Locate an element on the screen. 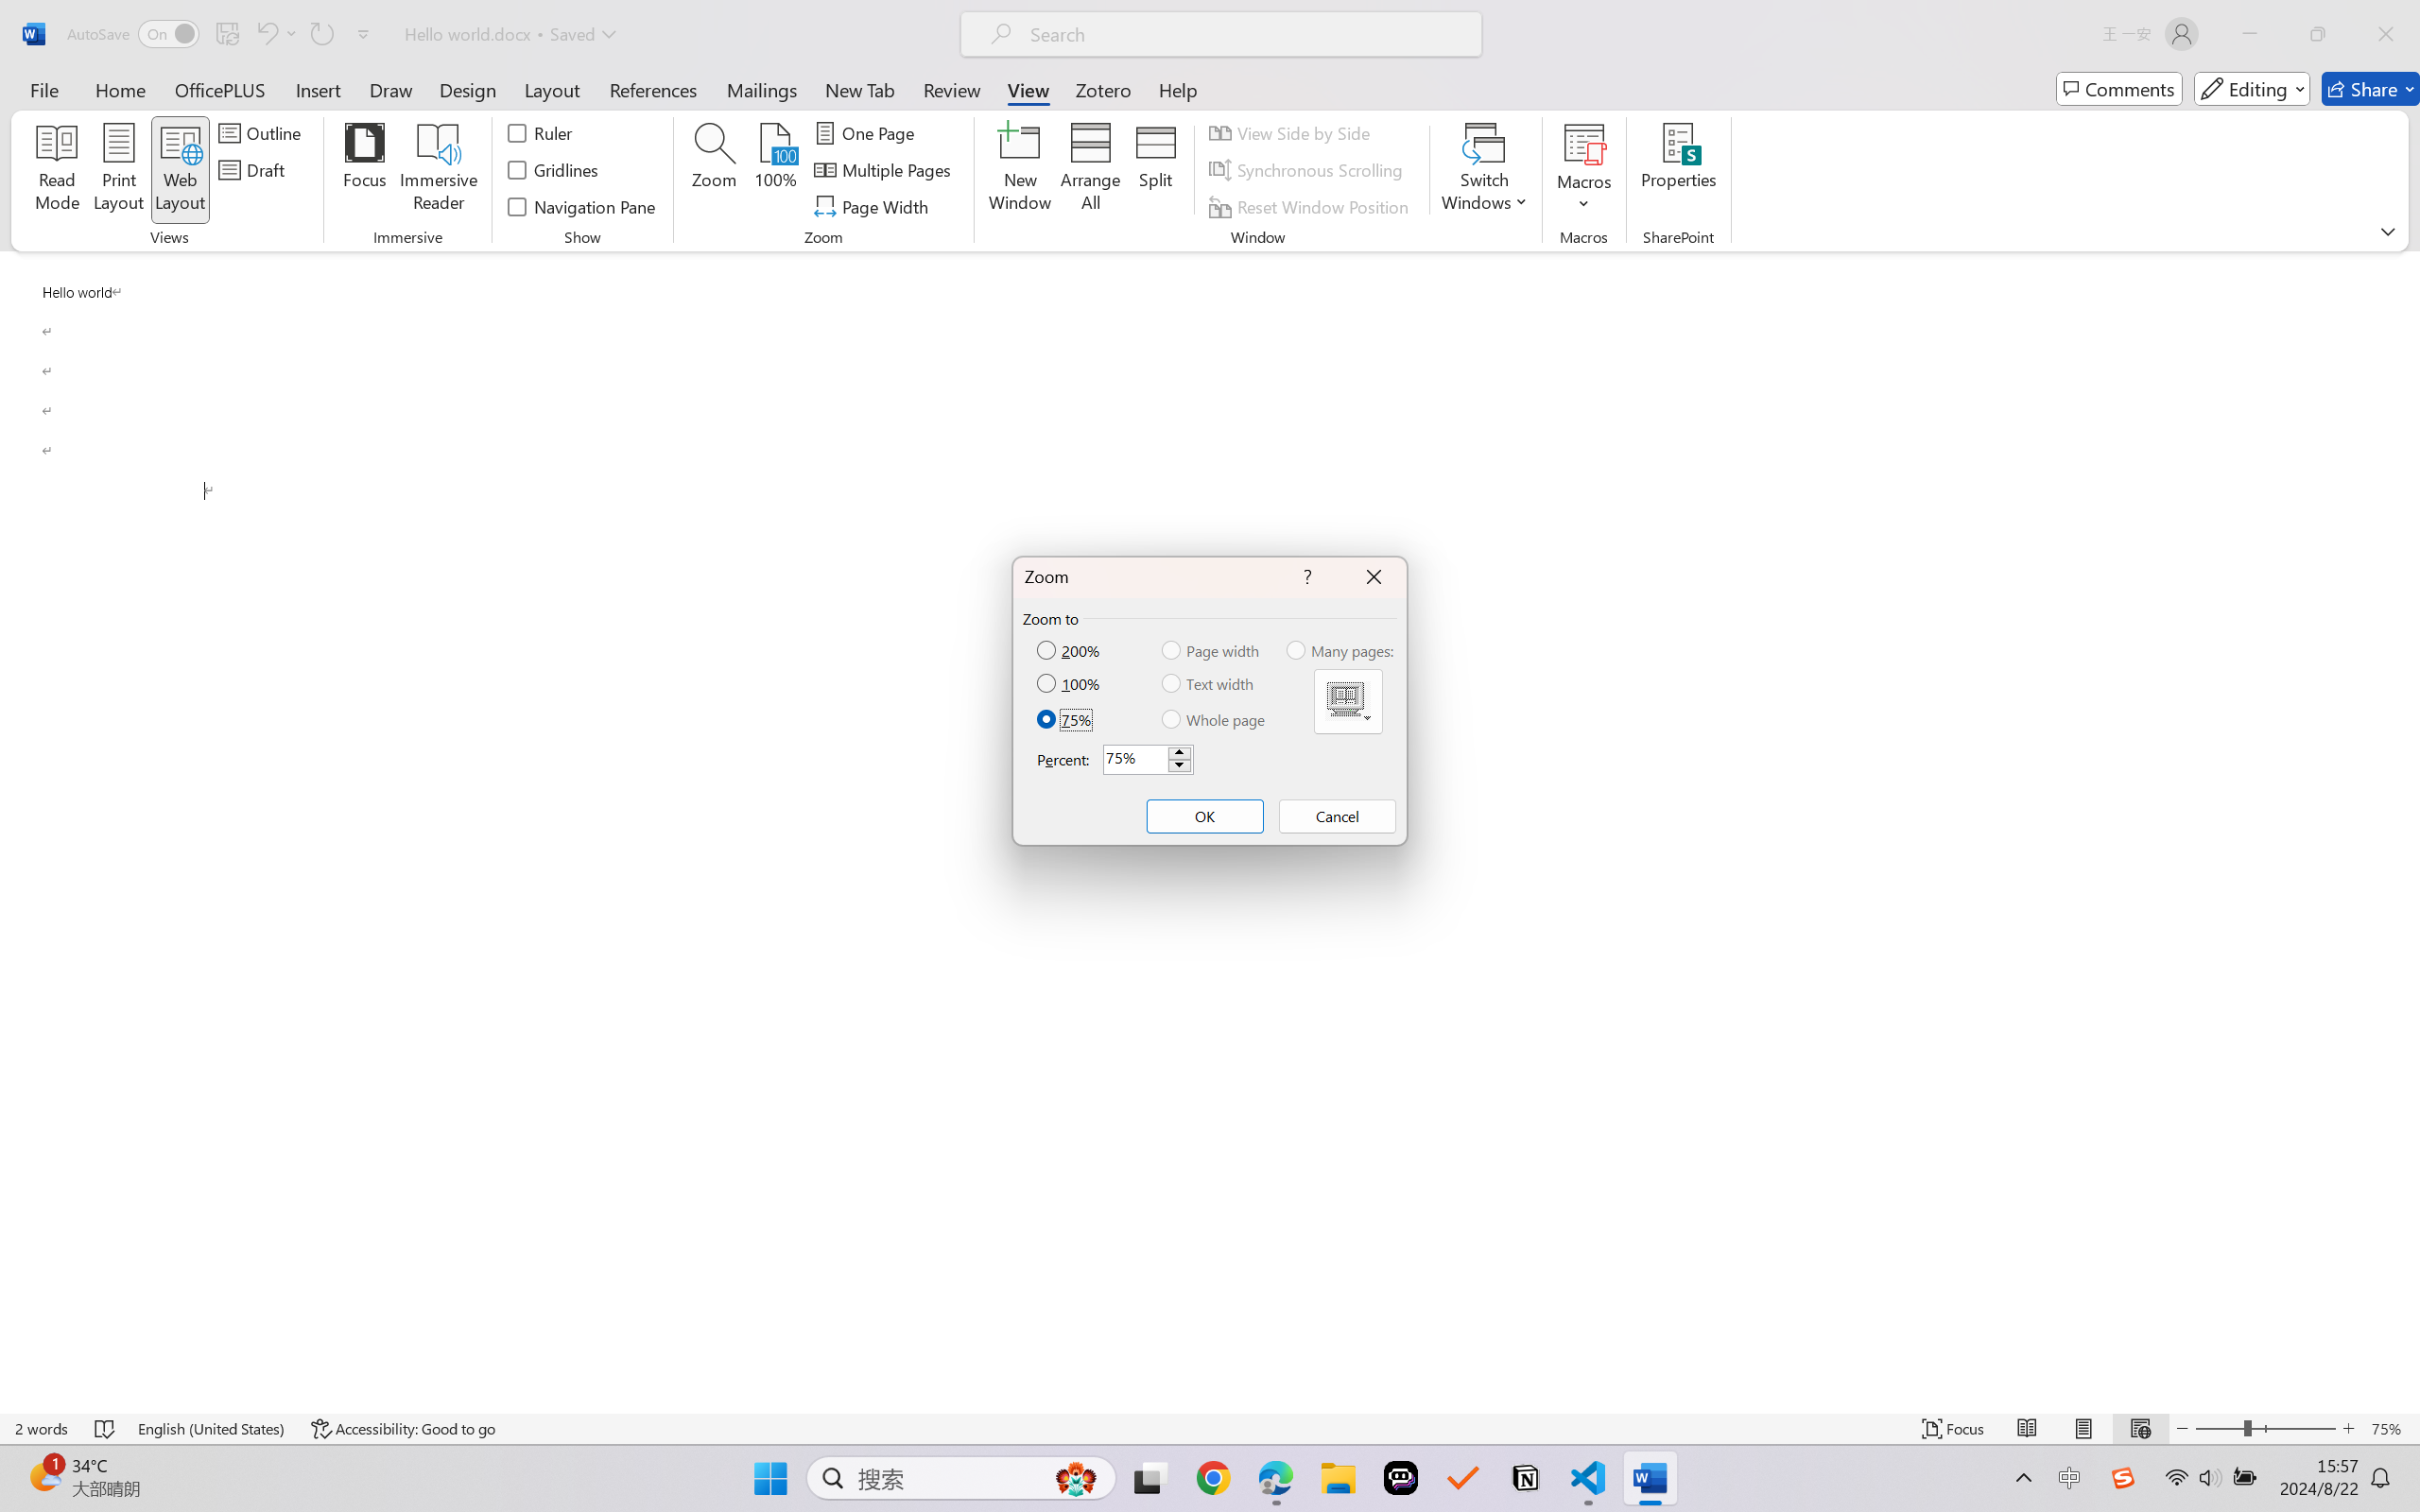 Image resolution: width=2420 pixels, height=1512 pixels. Home is located at coordinates (121, 89).